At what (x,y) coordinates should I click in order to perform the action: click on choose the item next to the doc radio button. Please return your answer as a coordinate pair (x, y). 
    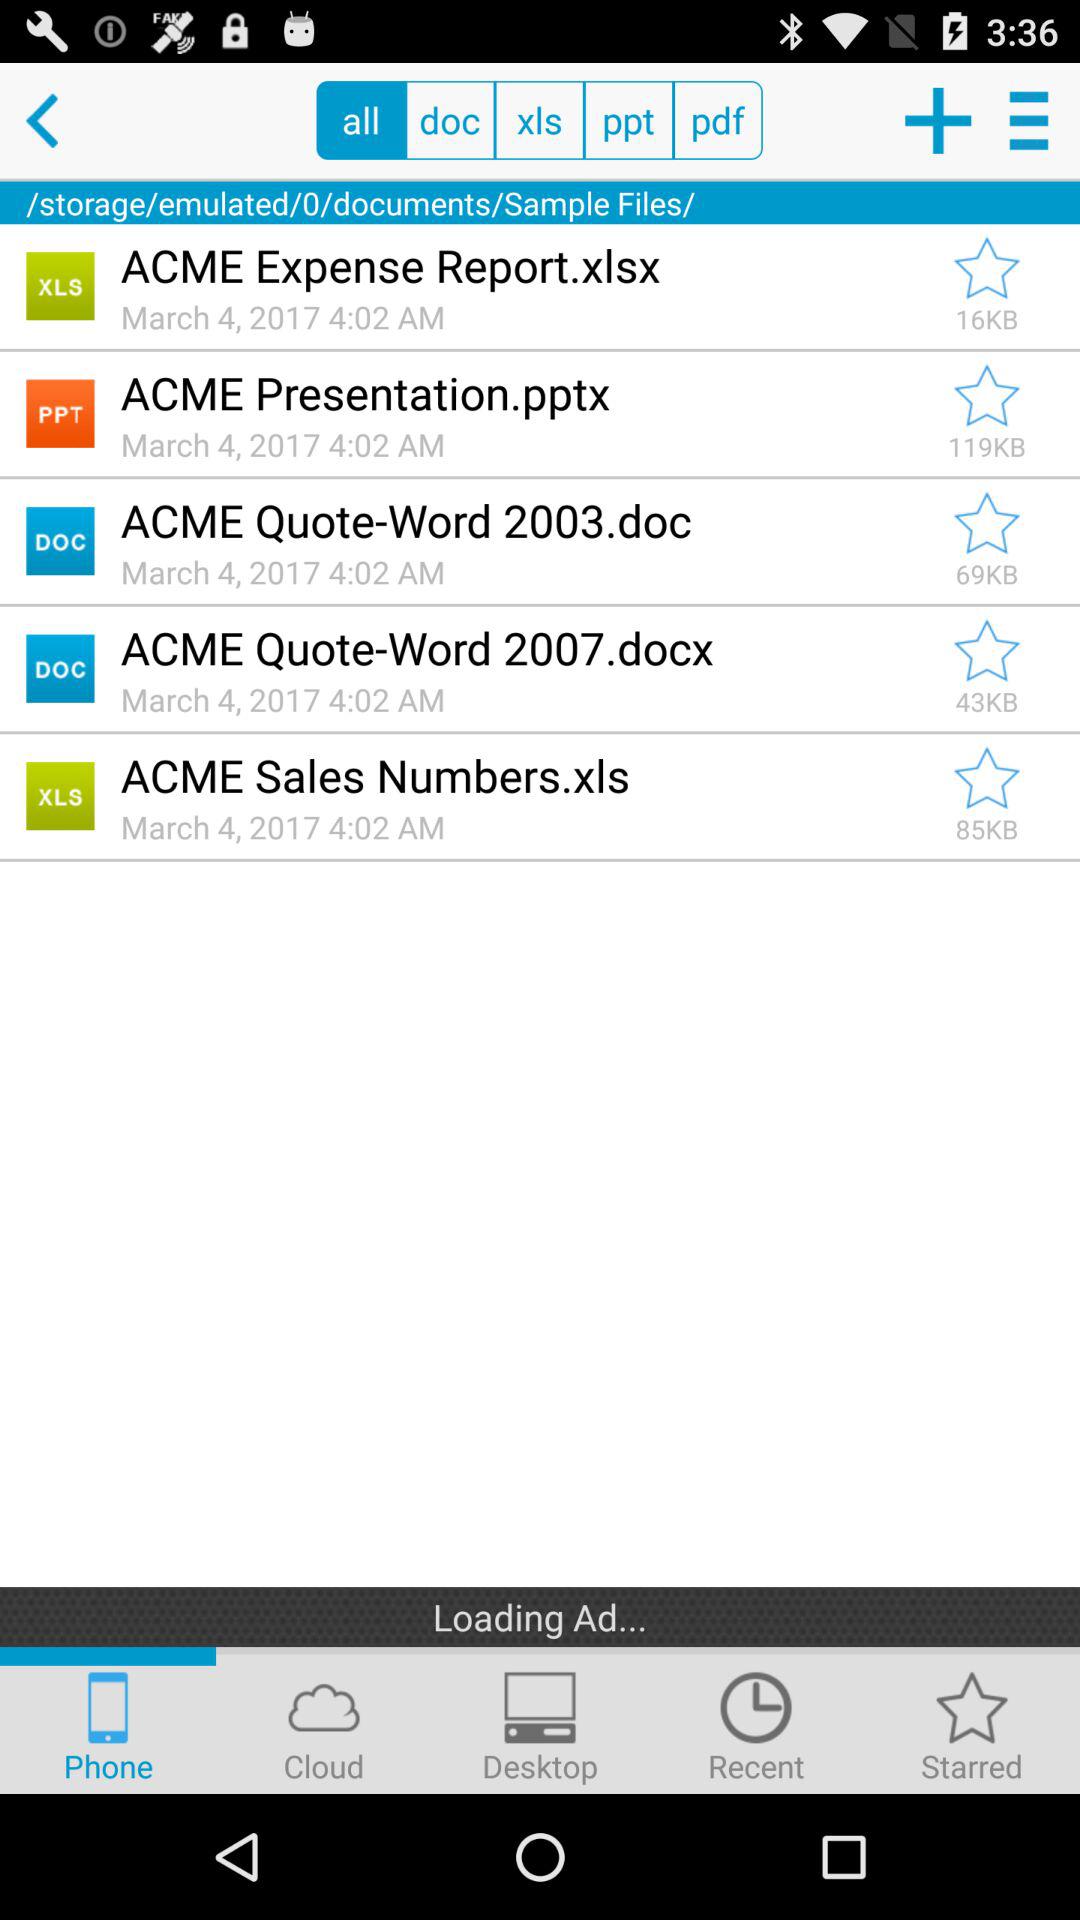
    Looking at the image, I should click on (360, 120).